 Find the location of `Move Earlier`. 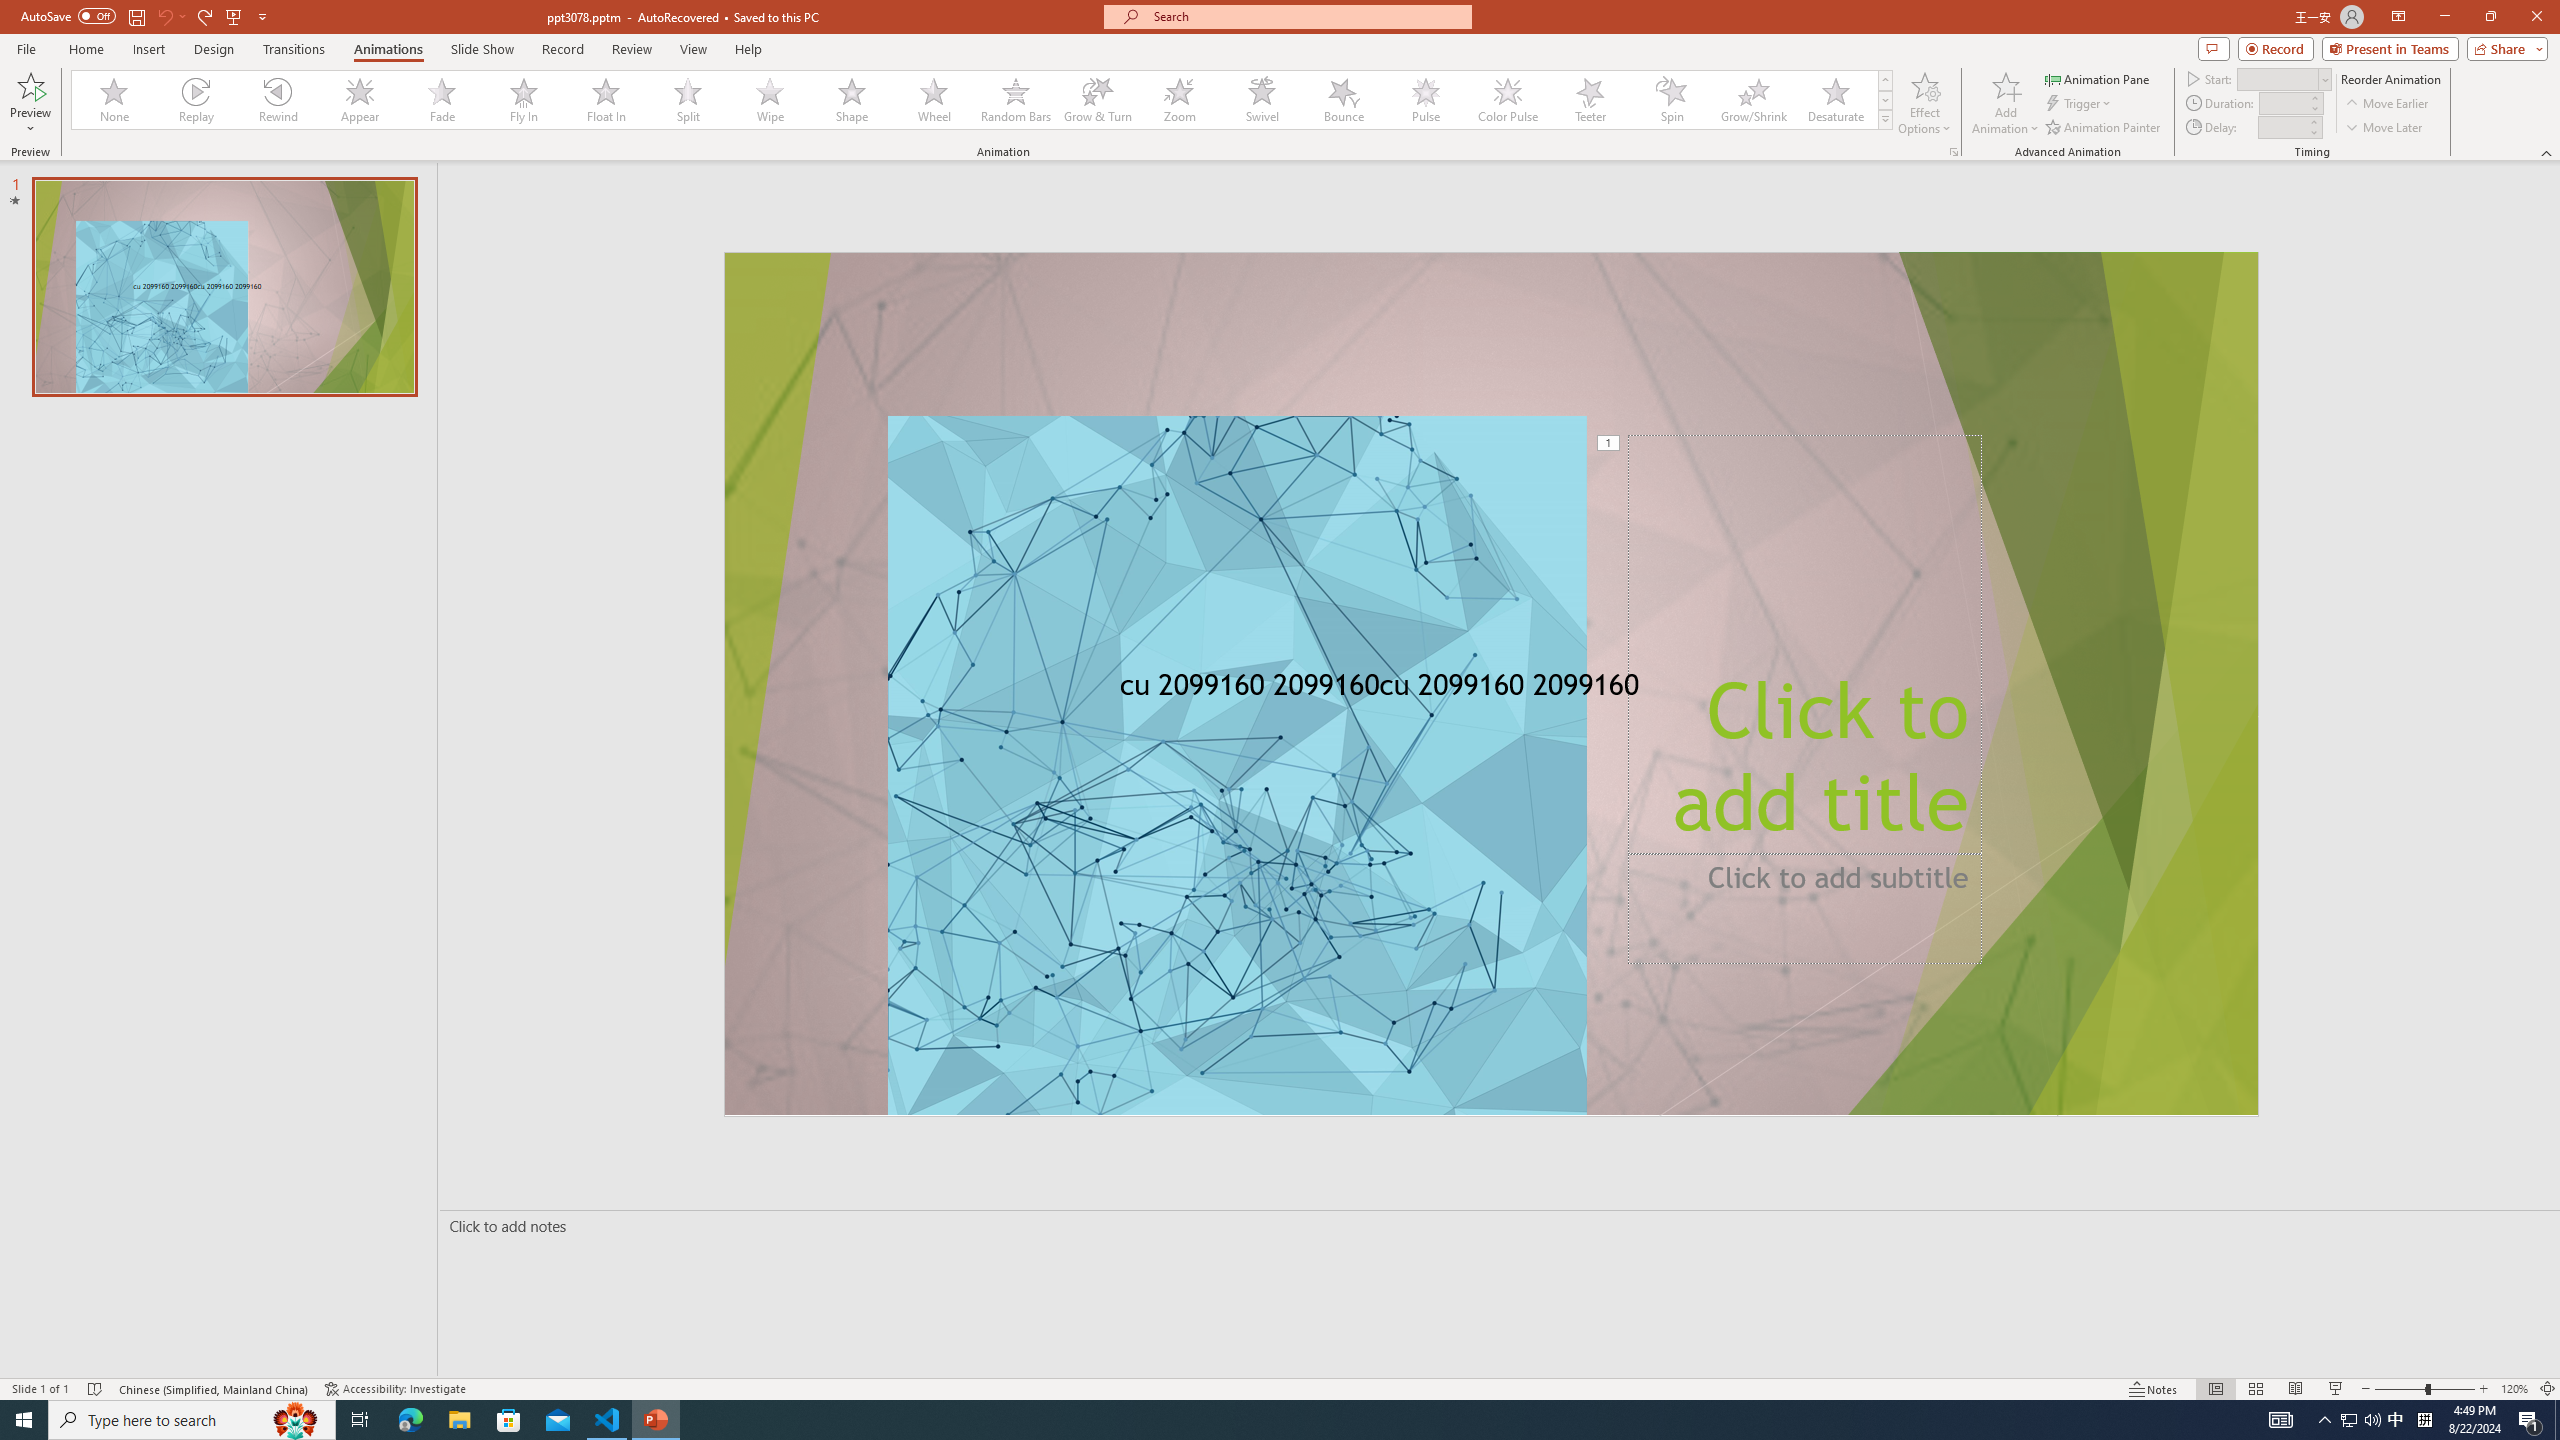

Move Earlier is located at coordinates (2386, 104).